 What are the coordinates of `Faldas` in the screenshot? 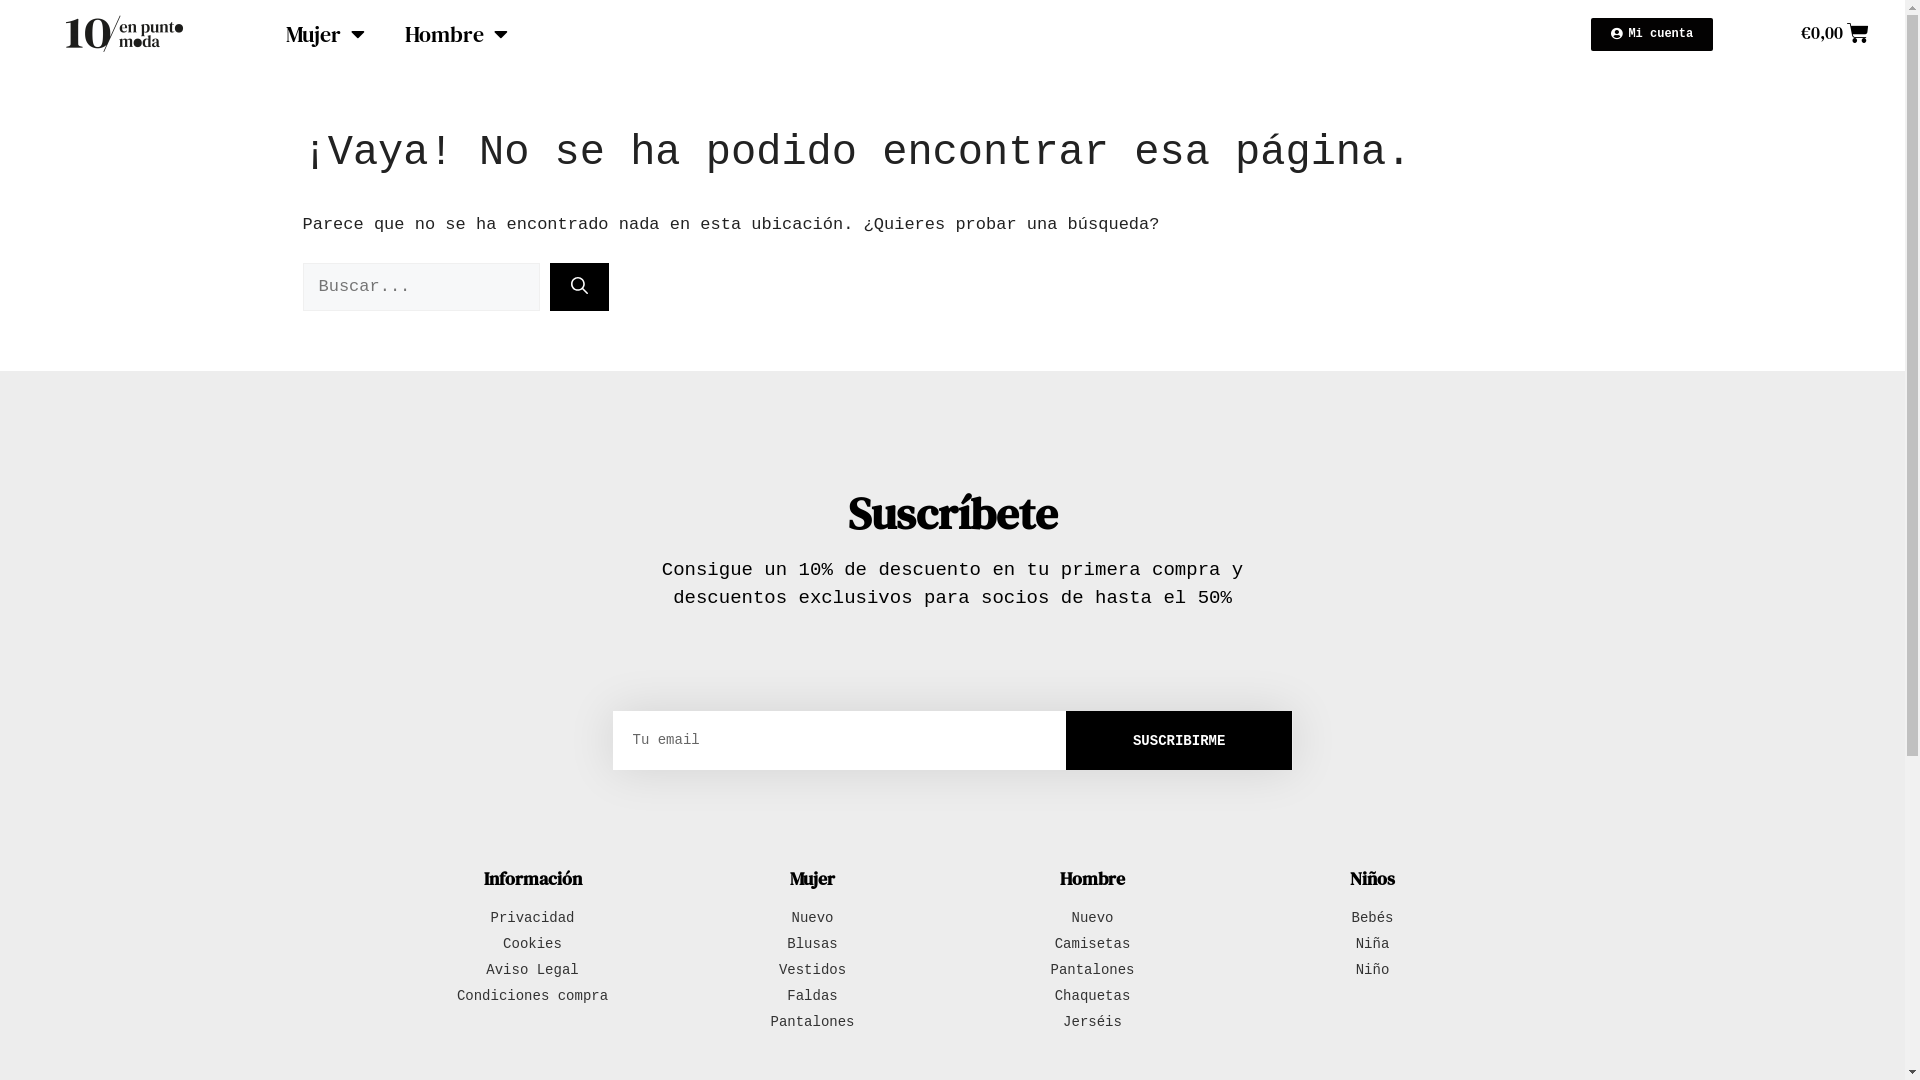 It's located at (812, 996).